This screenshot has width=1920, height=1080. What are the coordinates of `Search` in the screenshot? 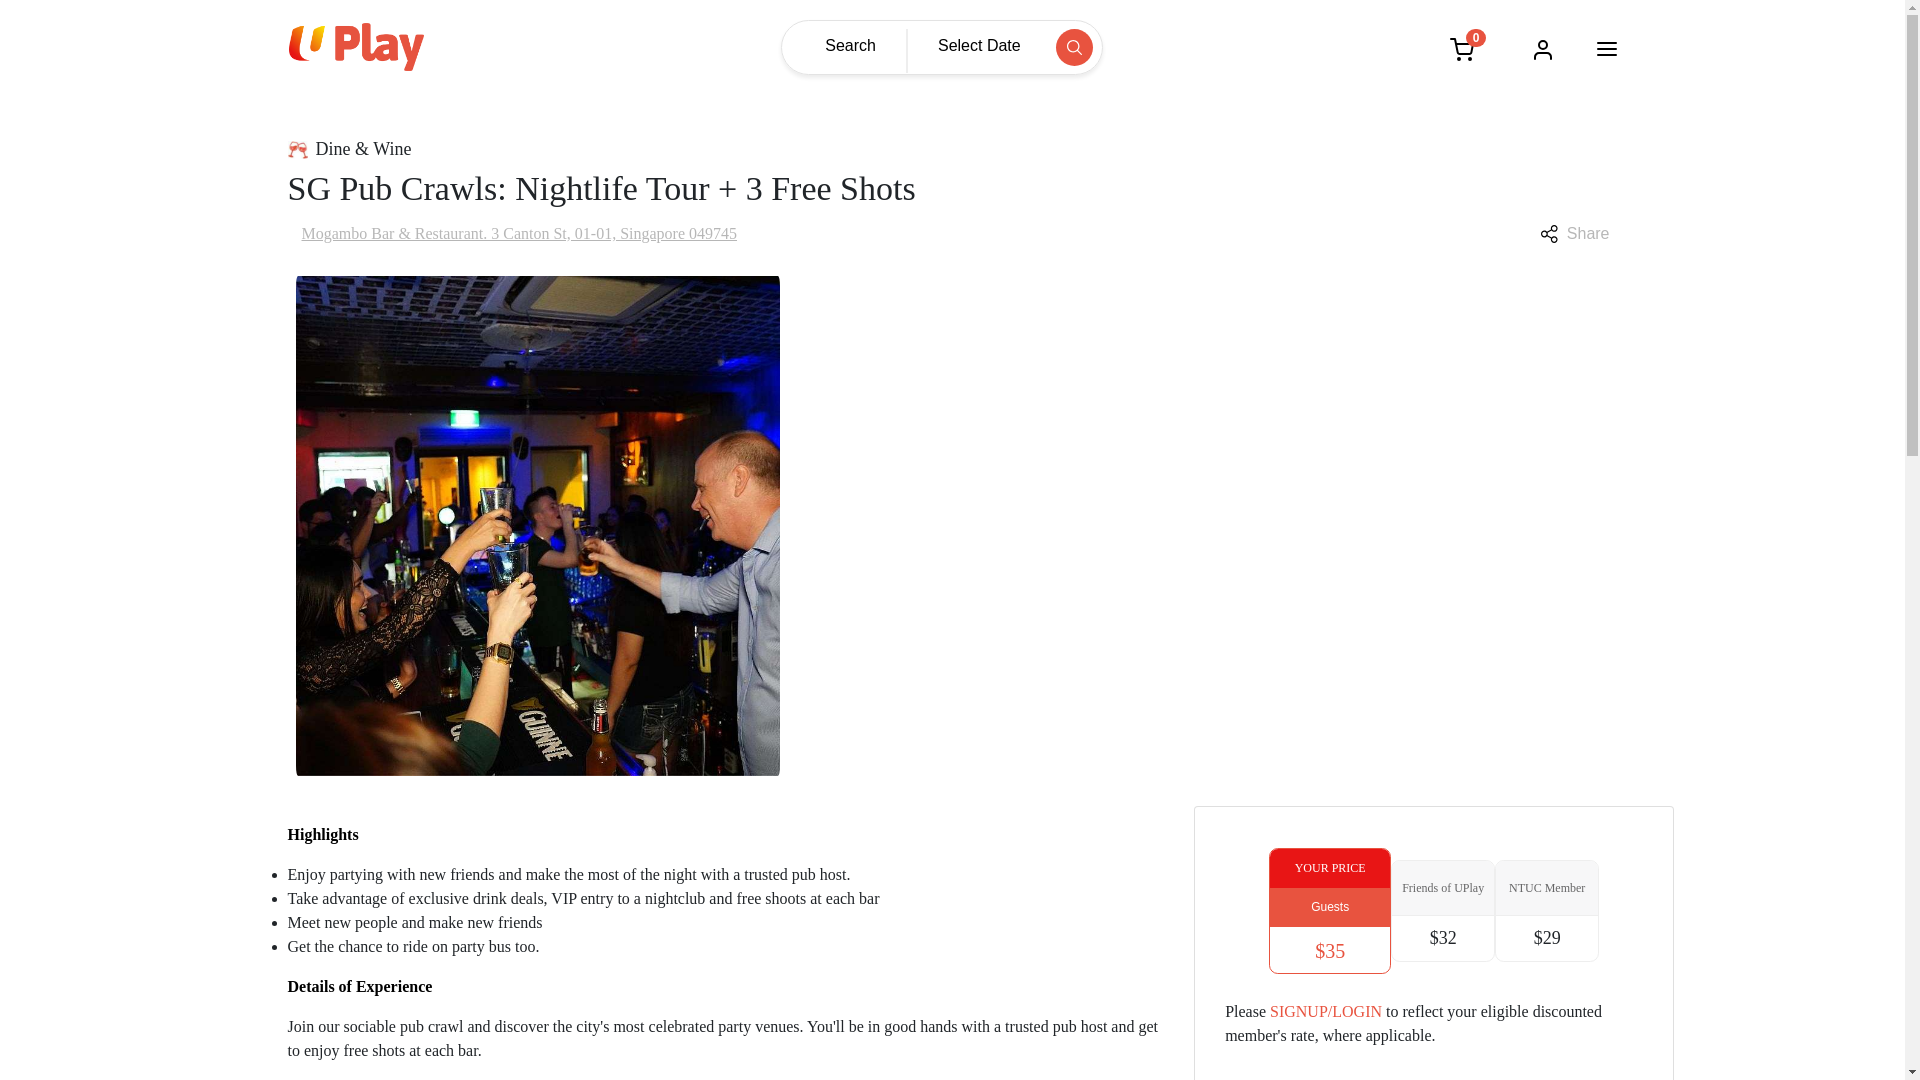 It's located at (858, 44).